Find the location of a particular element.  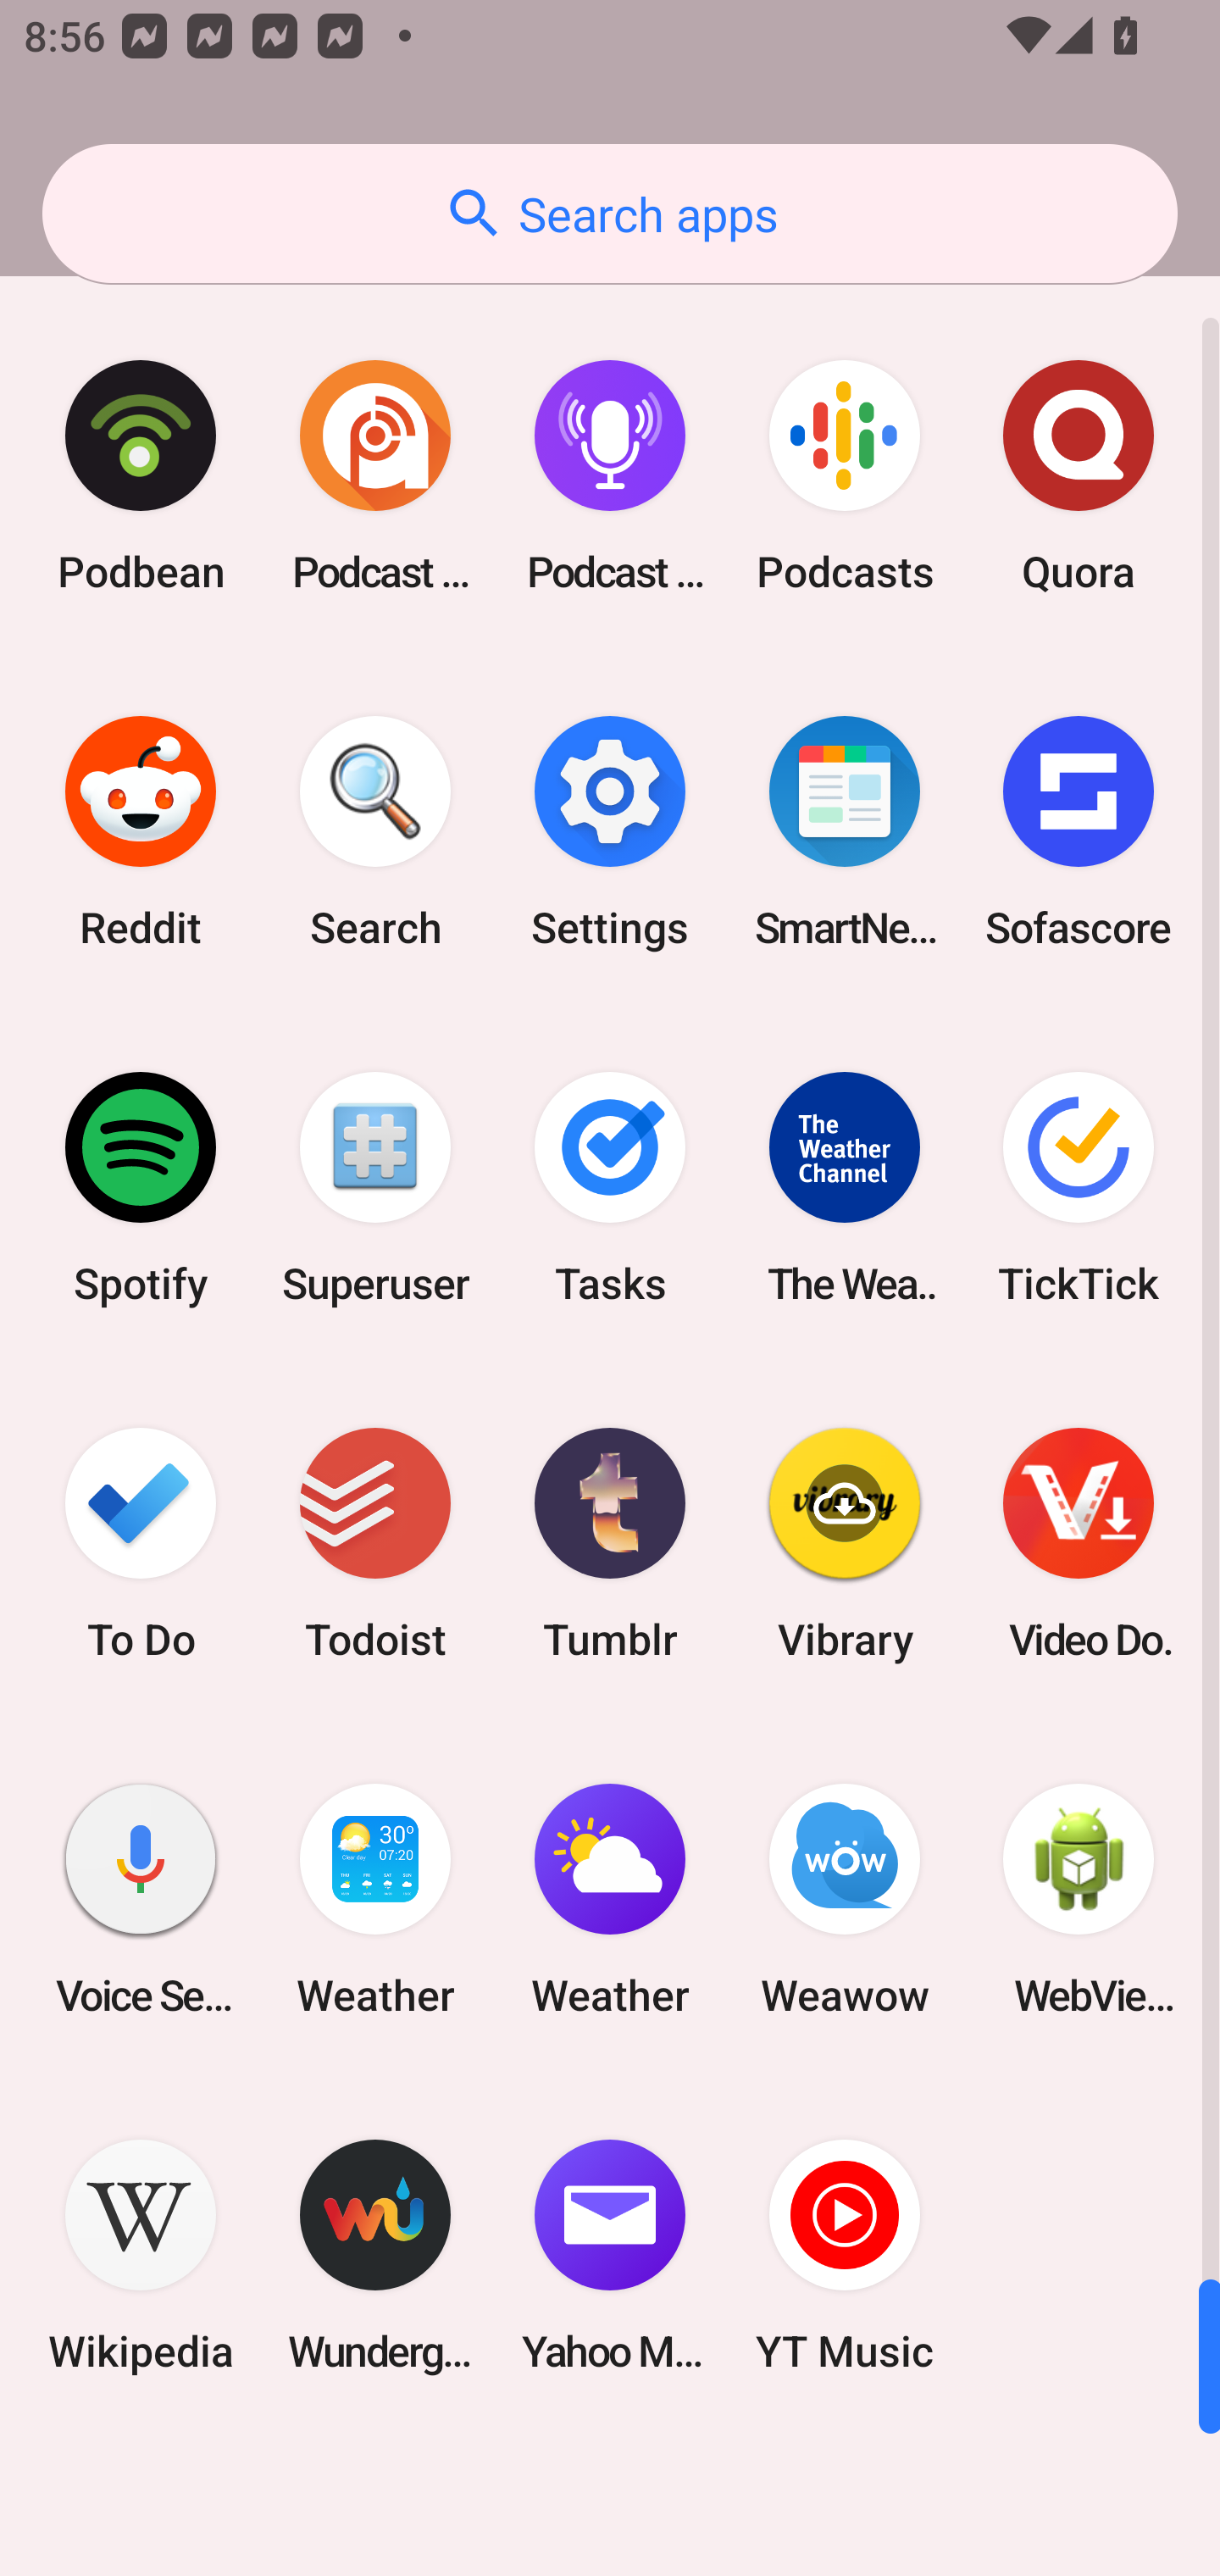

Todoist is located at coordinates (375, 1542).